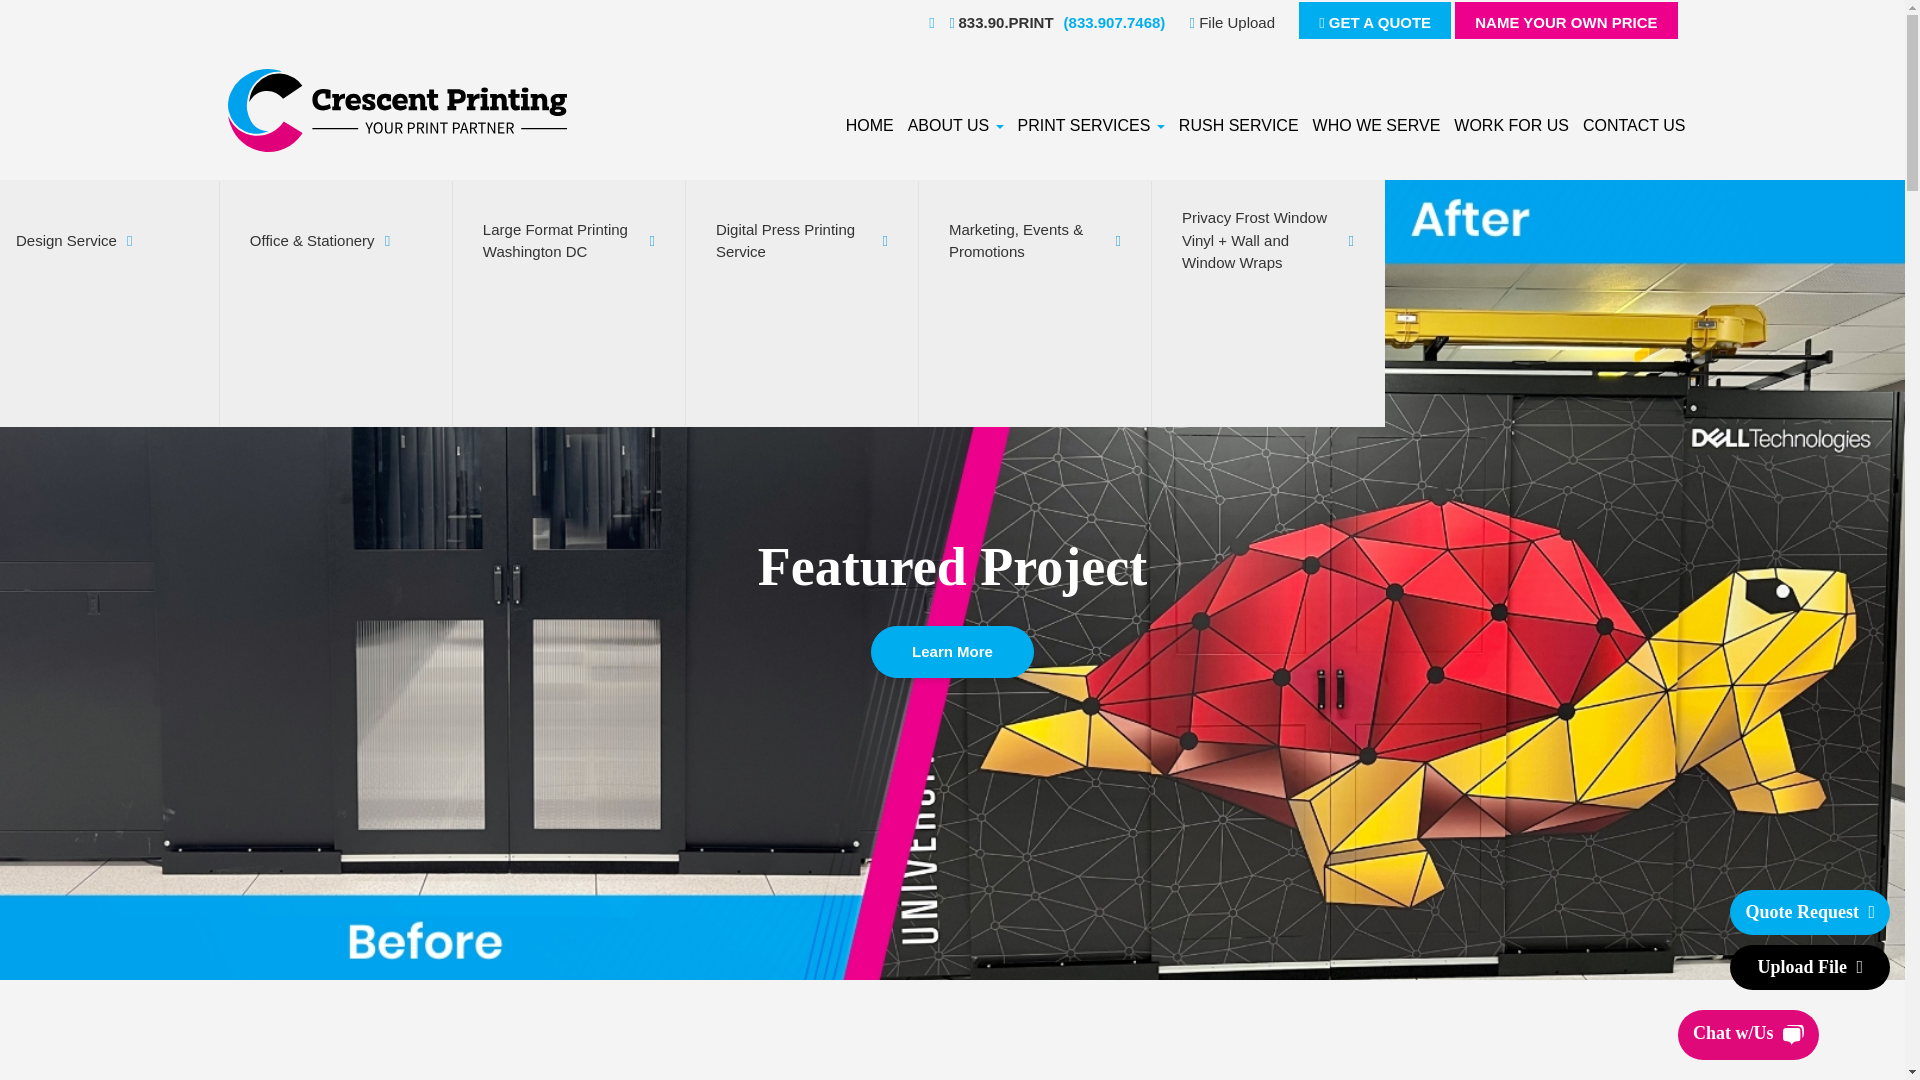  Describe the element at coordinates (568, 306) in the screenshot. I see `Large Format Printing Washington DC` at that location.